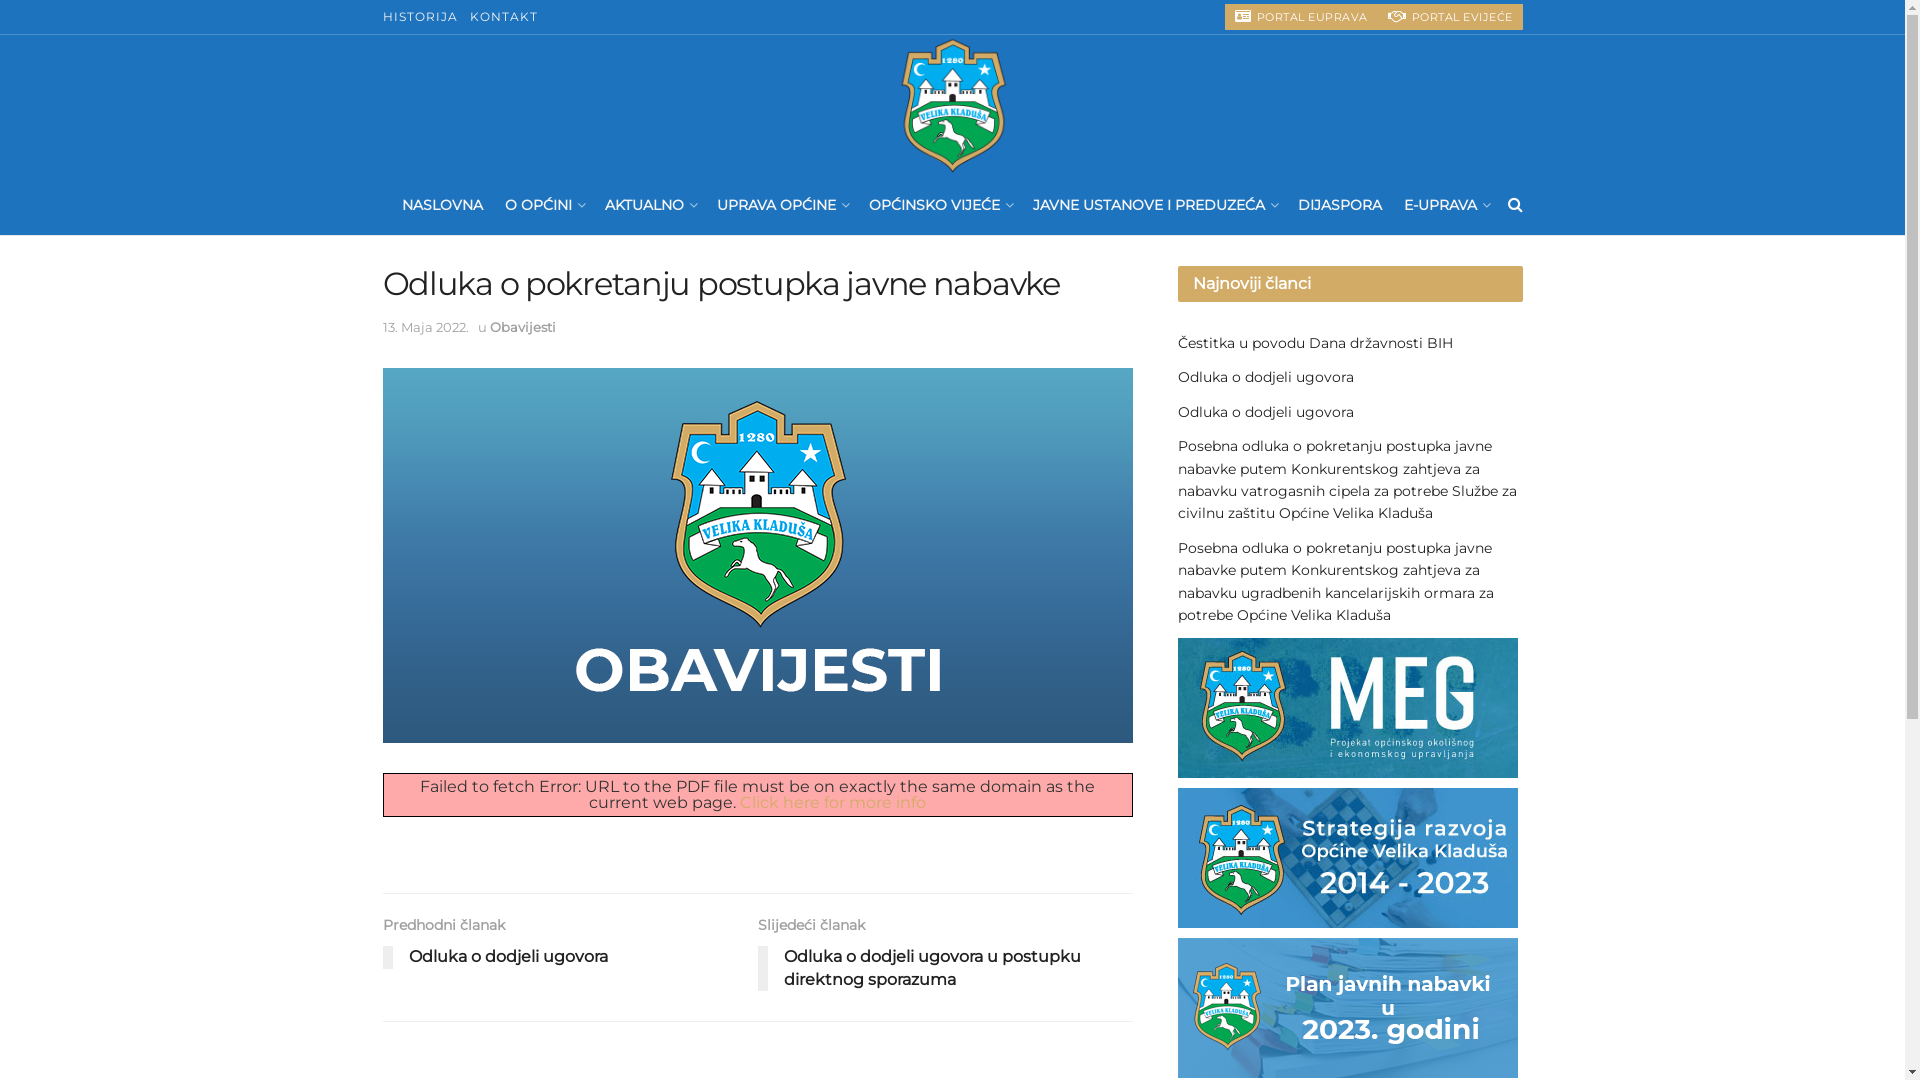 This screenshot has width=1920, height=1080. I want to click on AKTUALNO, so click(650, 205).